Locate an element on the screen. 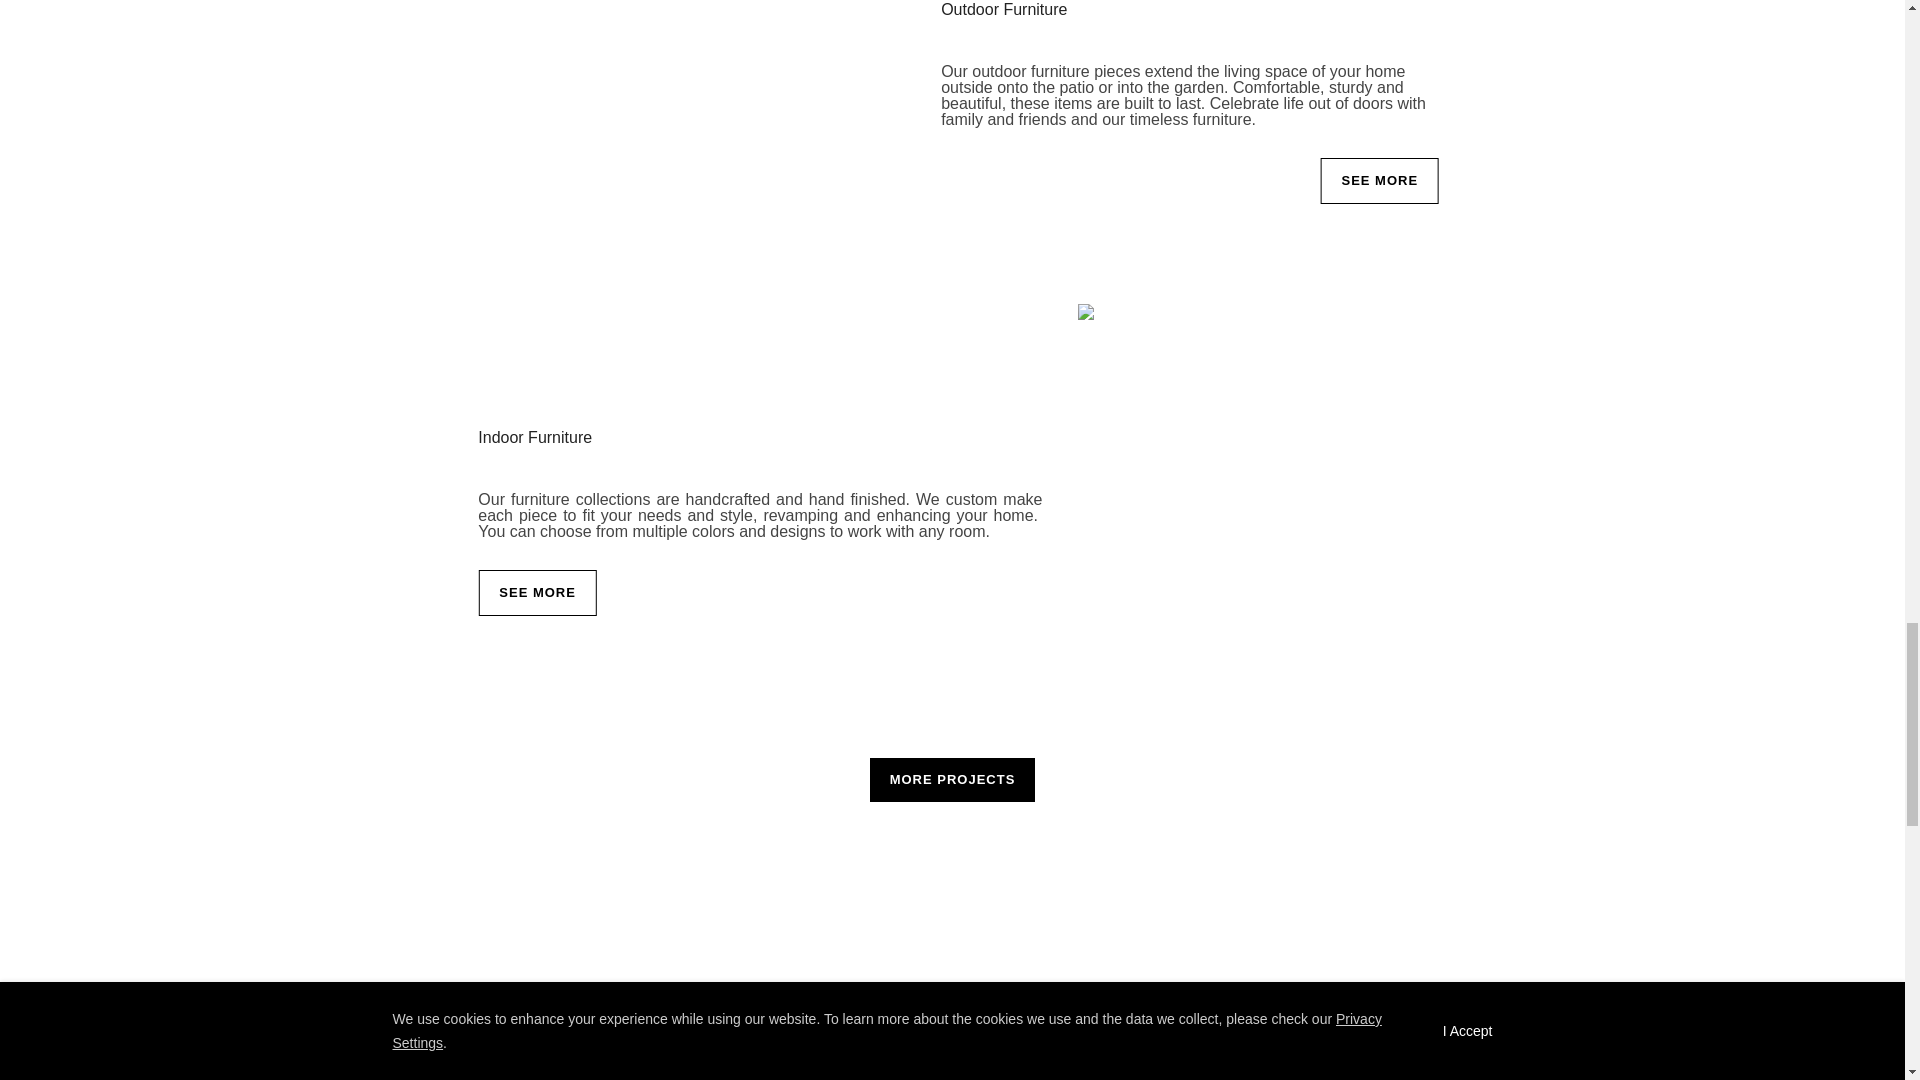  SEE MORE is located at coordinates (1379, 180).